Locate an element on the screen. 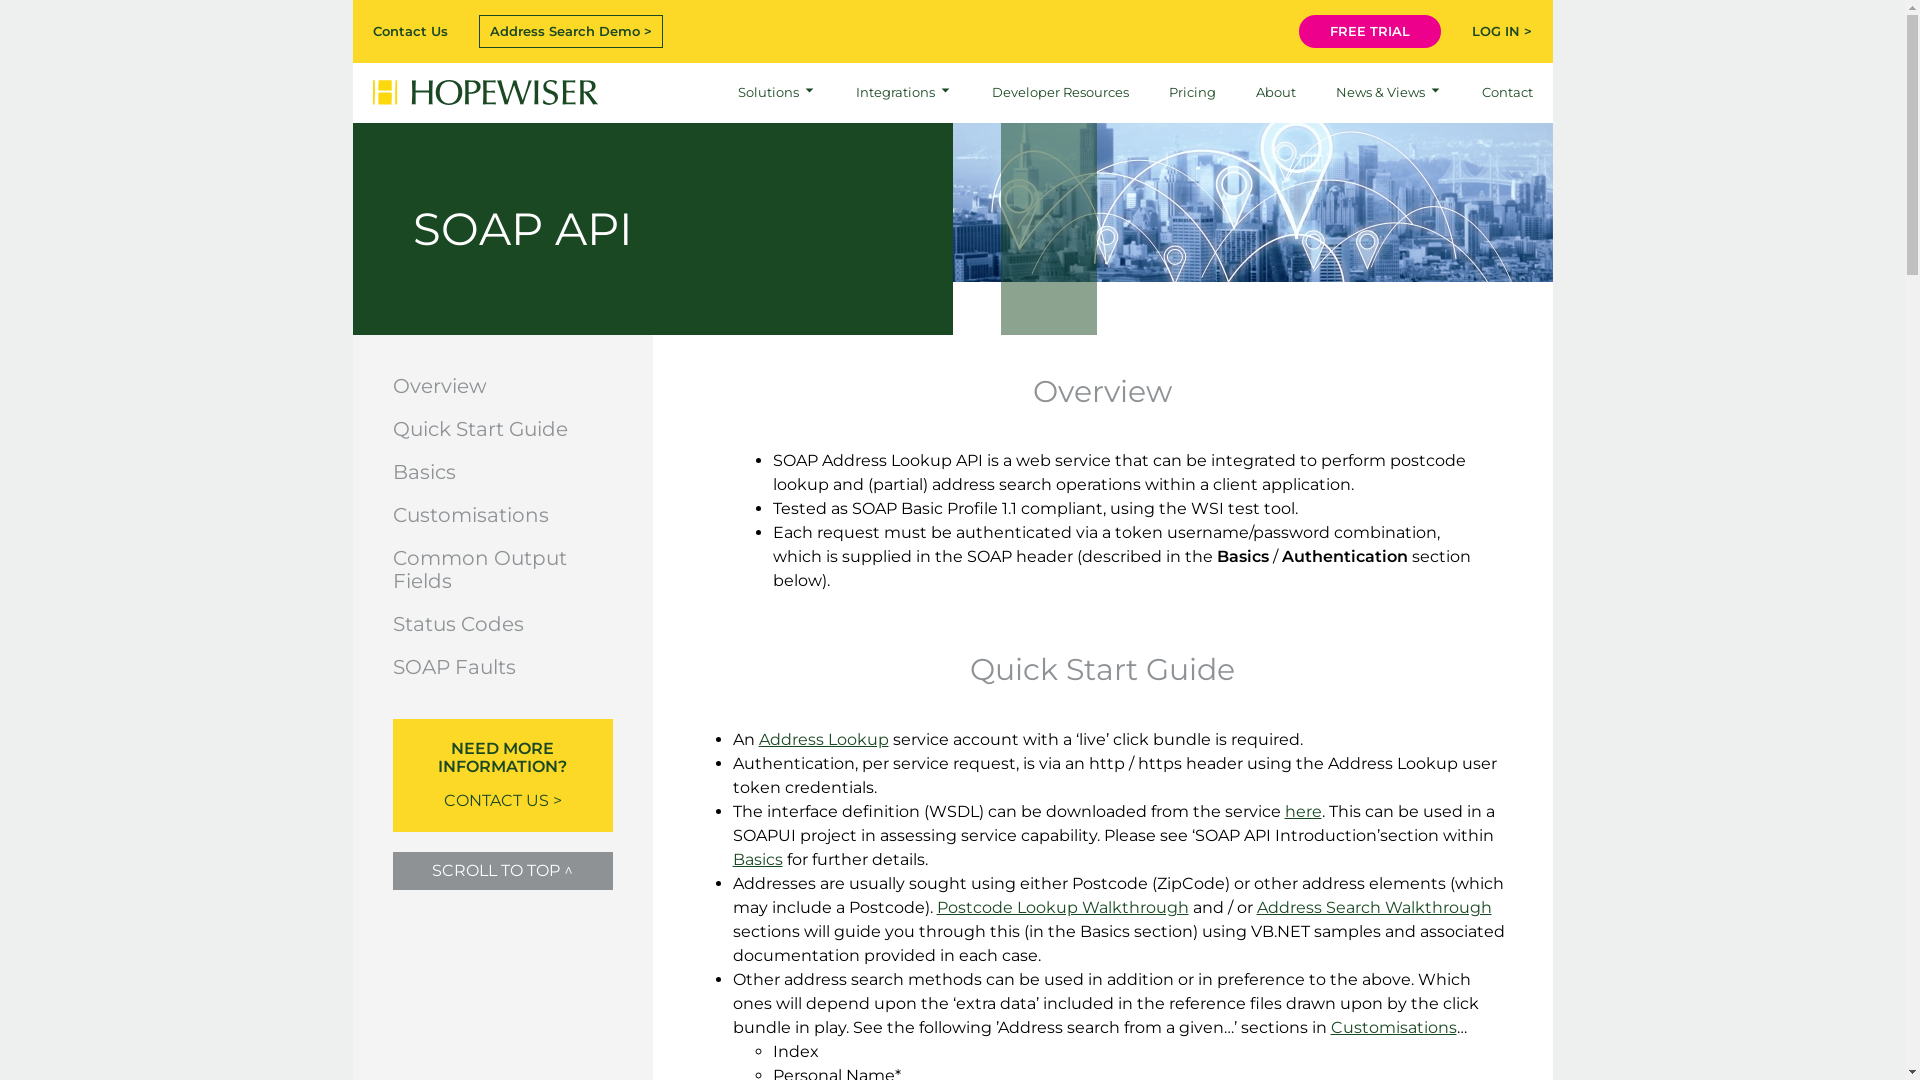  Solutions is located at coordinates (777, 93).